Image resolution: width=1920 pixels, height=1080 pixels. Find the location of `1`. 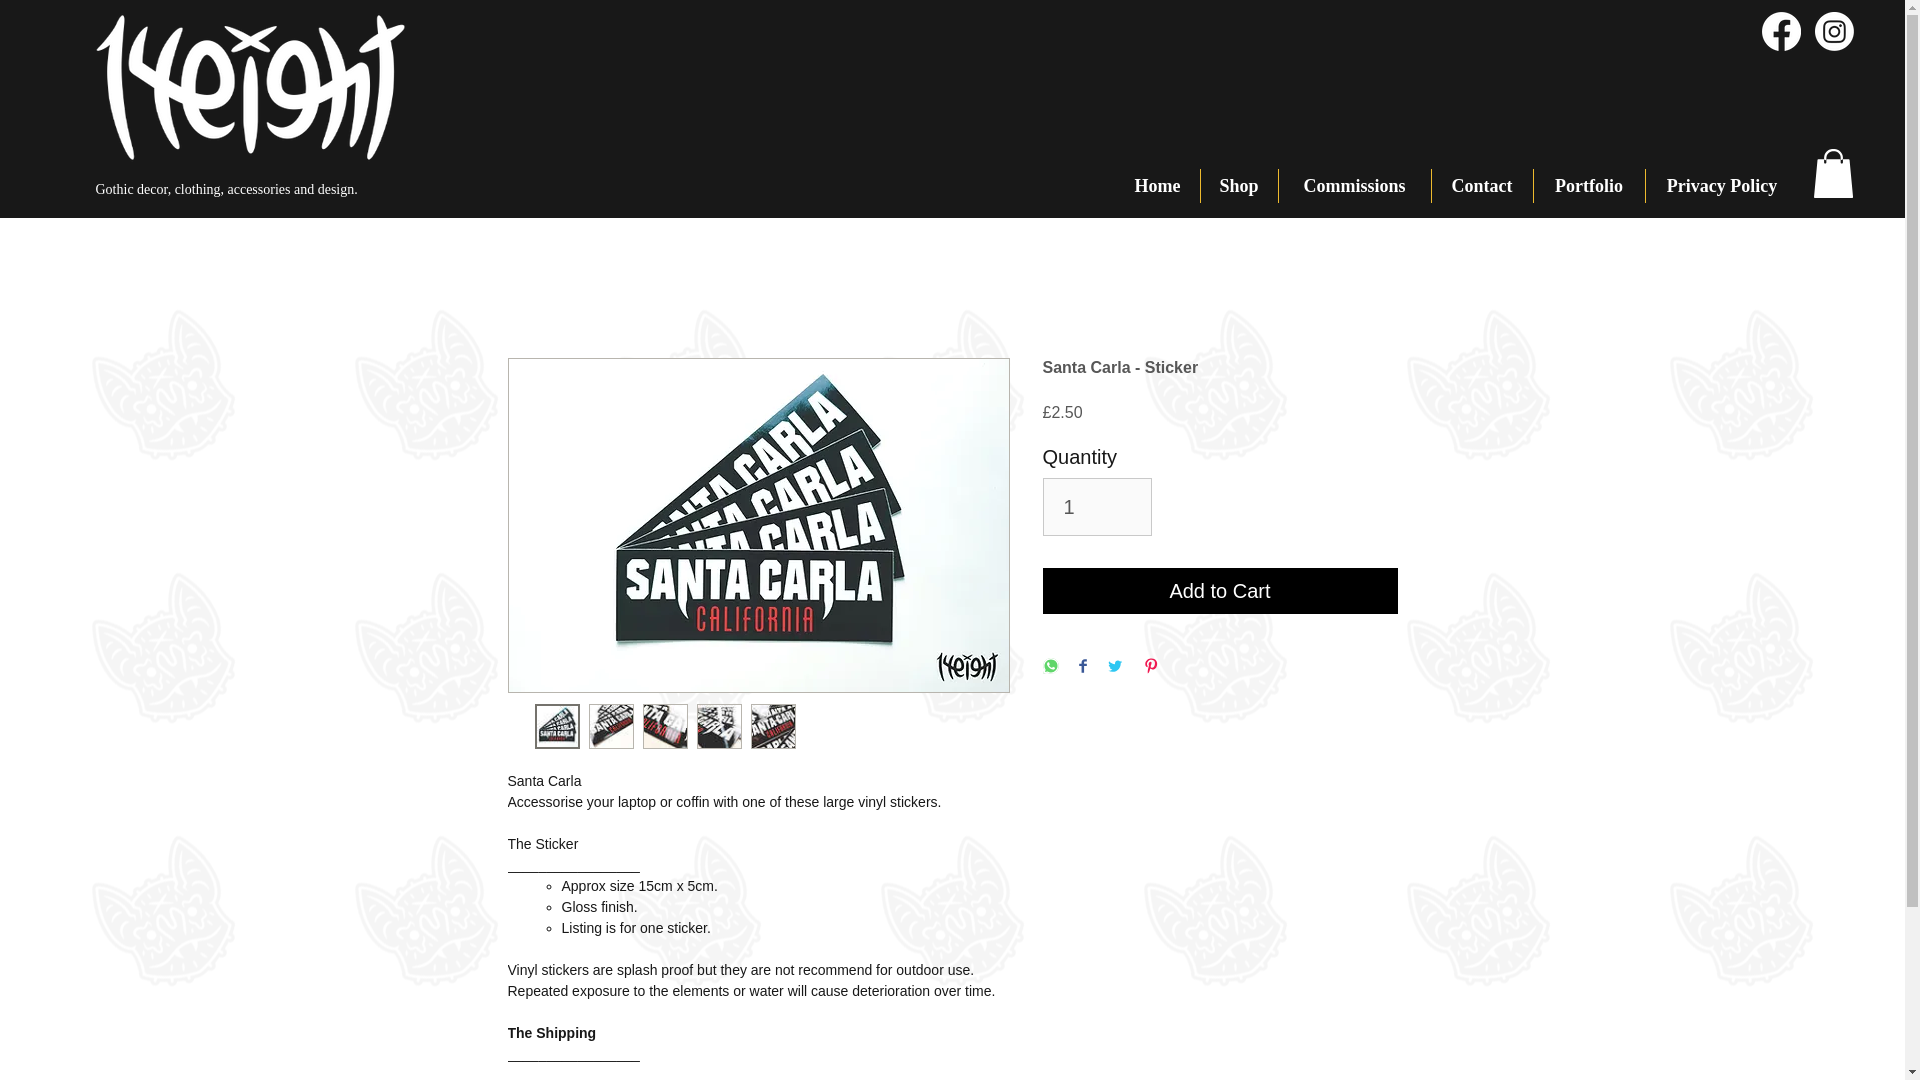

1 is located at coordinates (1096, 506).